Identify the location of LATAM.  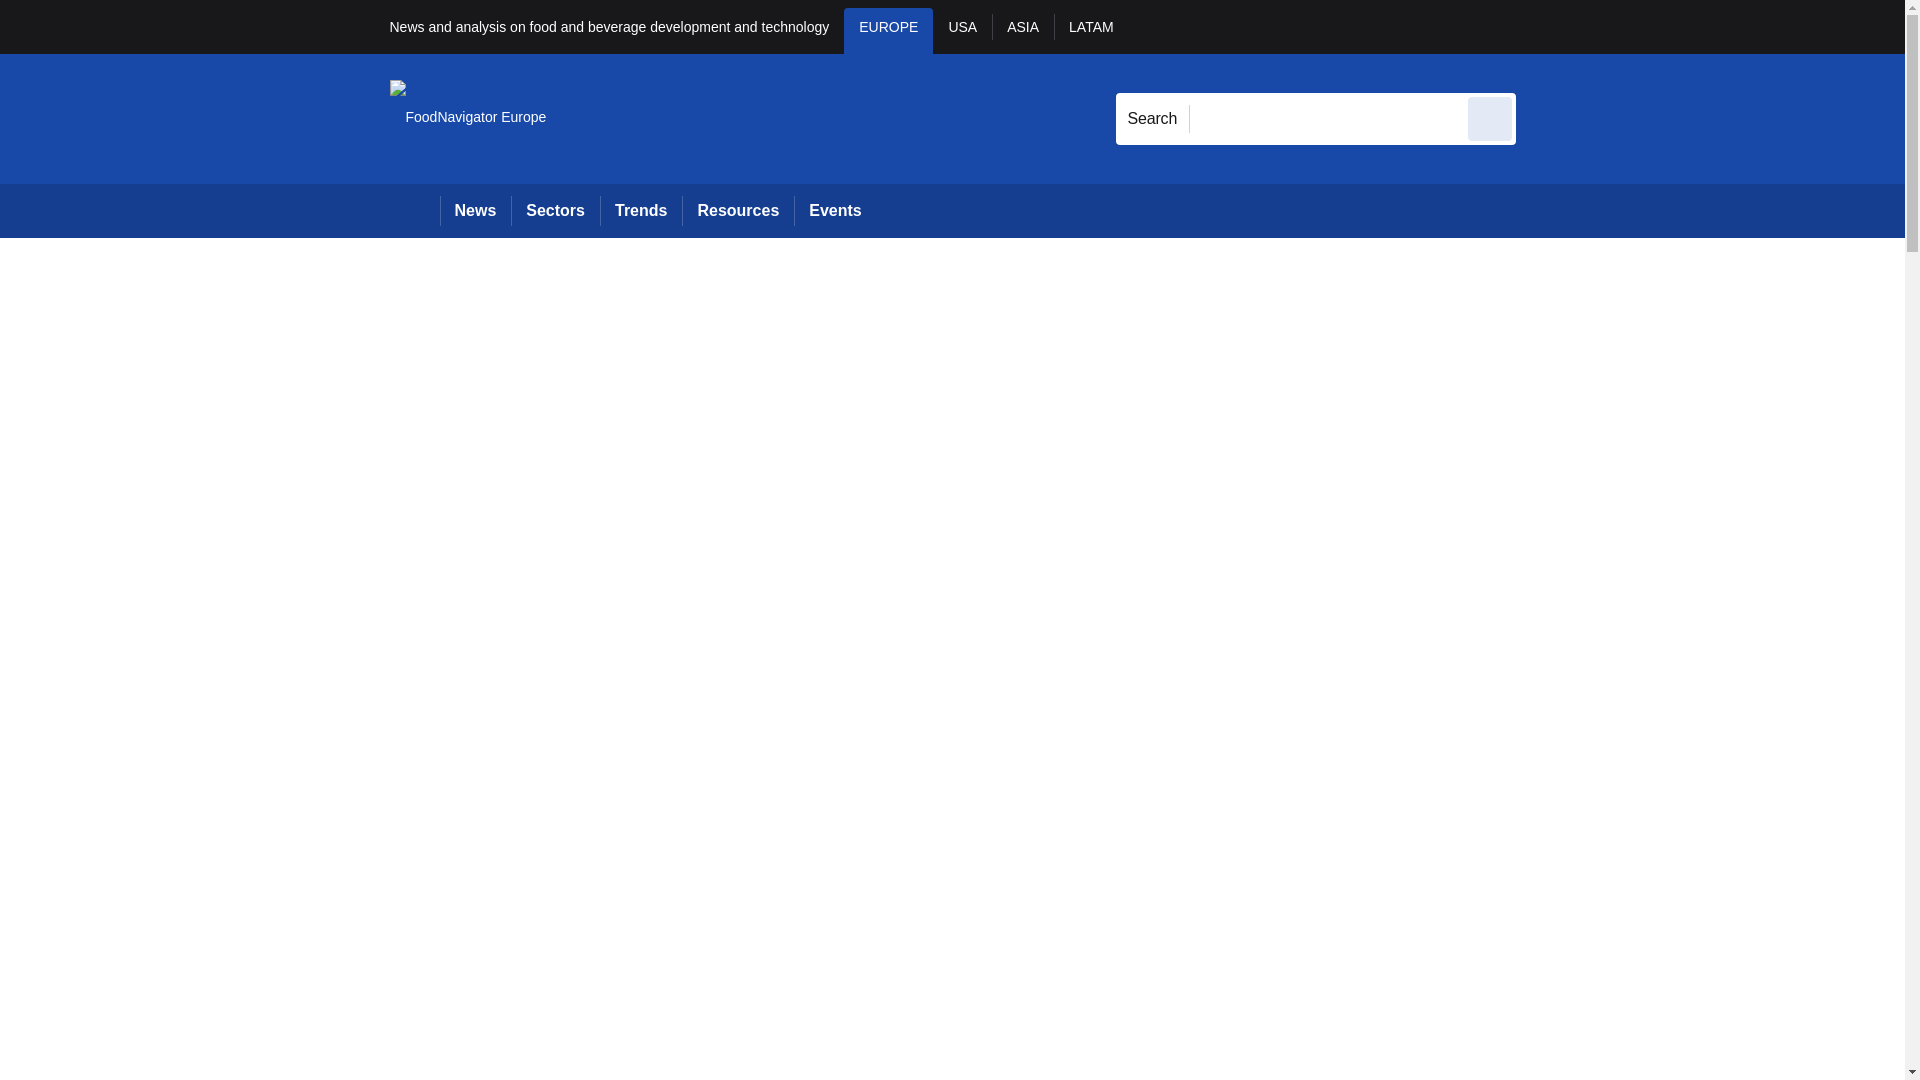
(1091, 30).